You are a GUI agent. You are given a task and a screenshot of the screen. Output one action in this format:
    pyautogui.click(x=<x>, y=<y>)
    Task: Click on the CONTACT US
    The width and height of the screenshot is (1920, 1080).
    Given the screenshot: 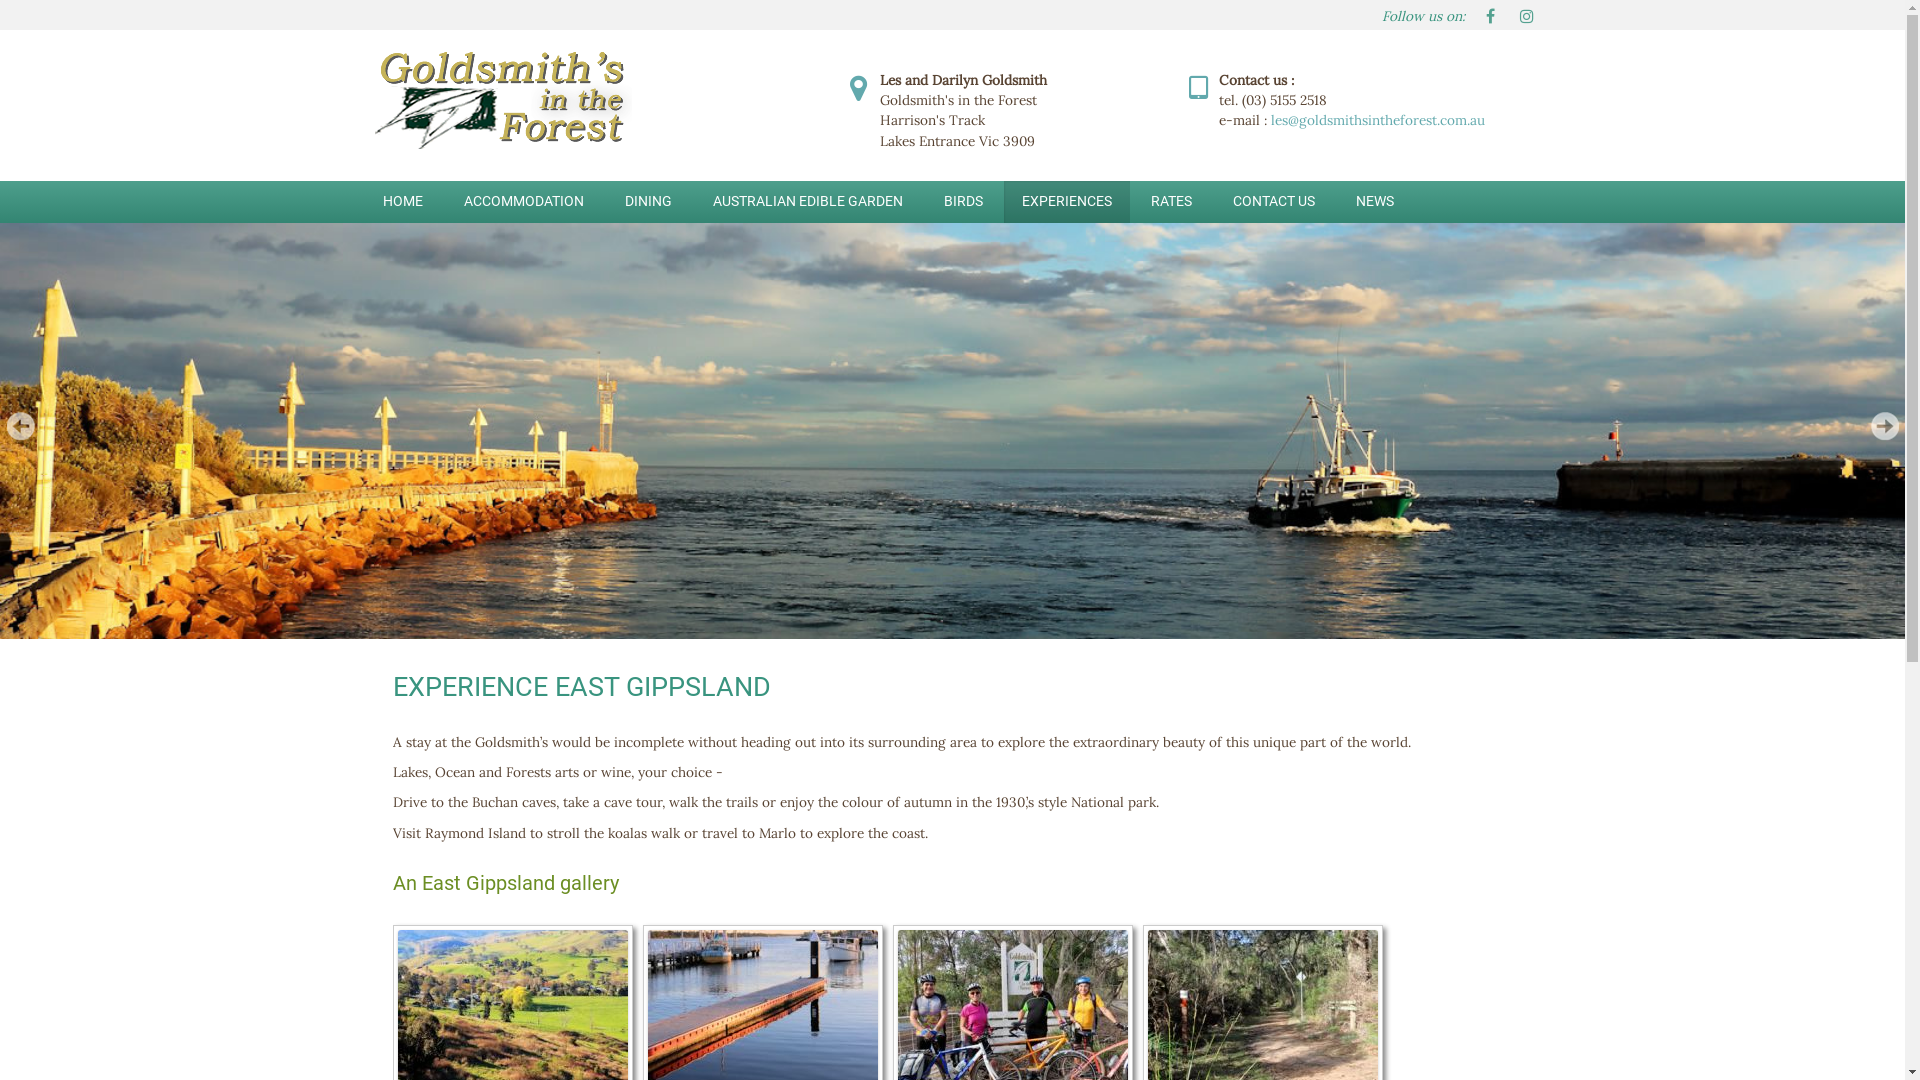 What is the action you would take?
    pyautogui.click(x=1273, y=202)
    